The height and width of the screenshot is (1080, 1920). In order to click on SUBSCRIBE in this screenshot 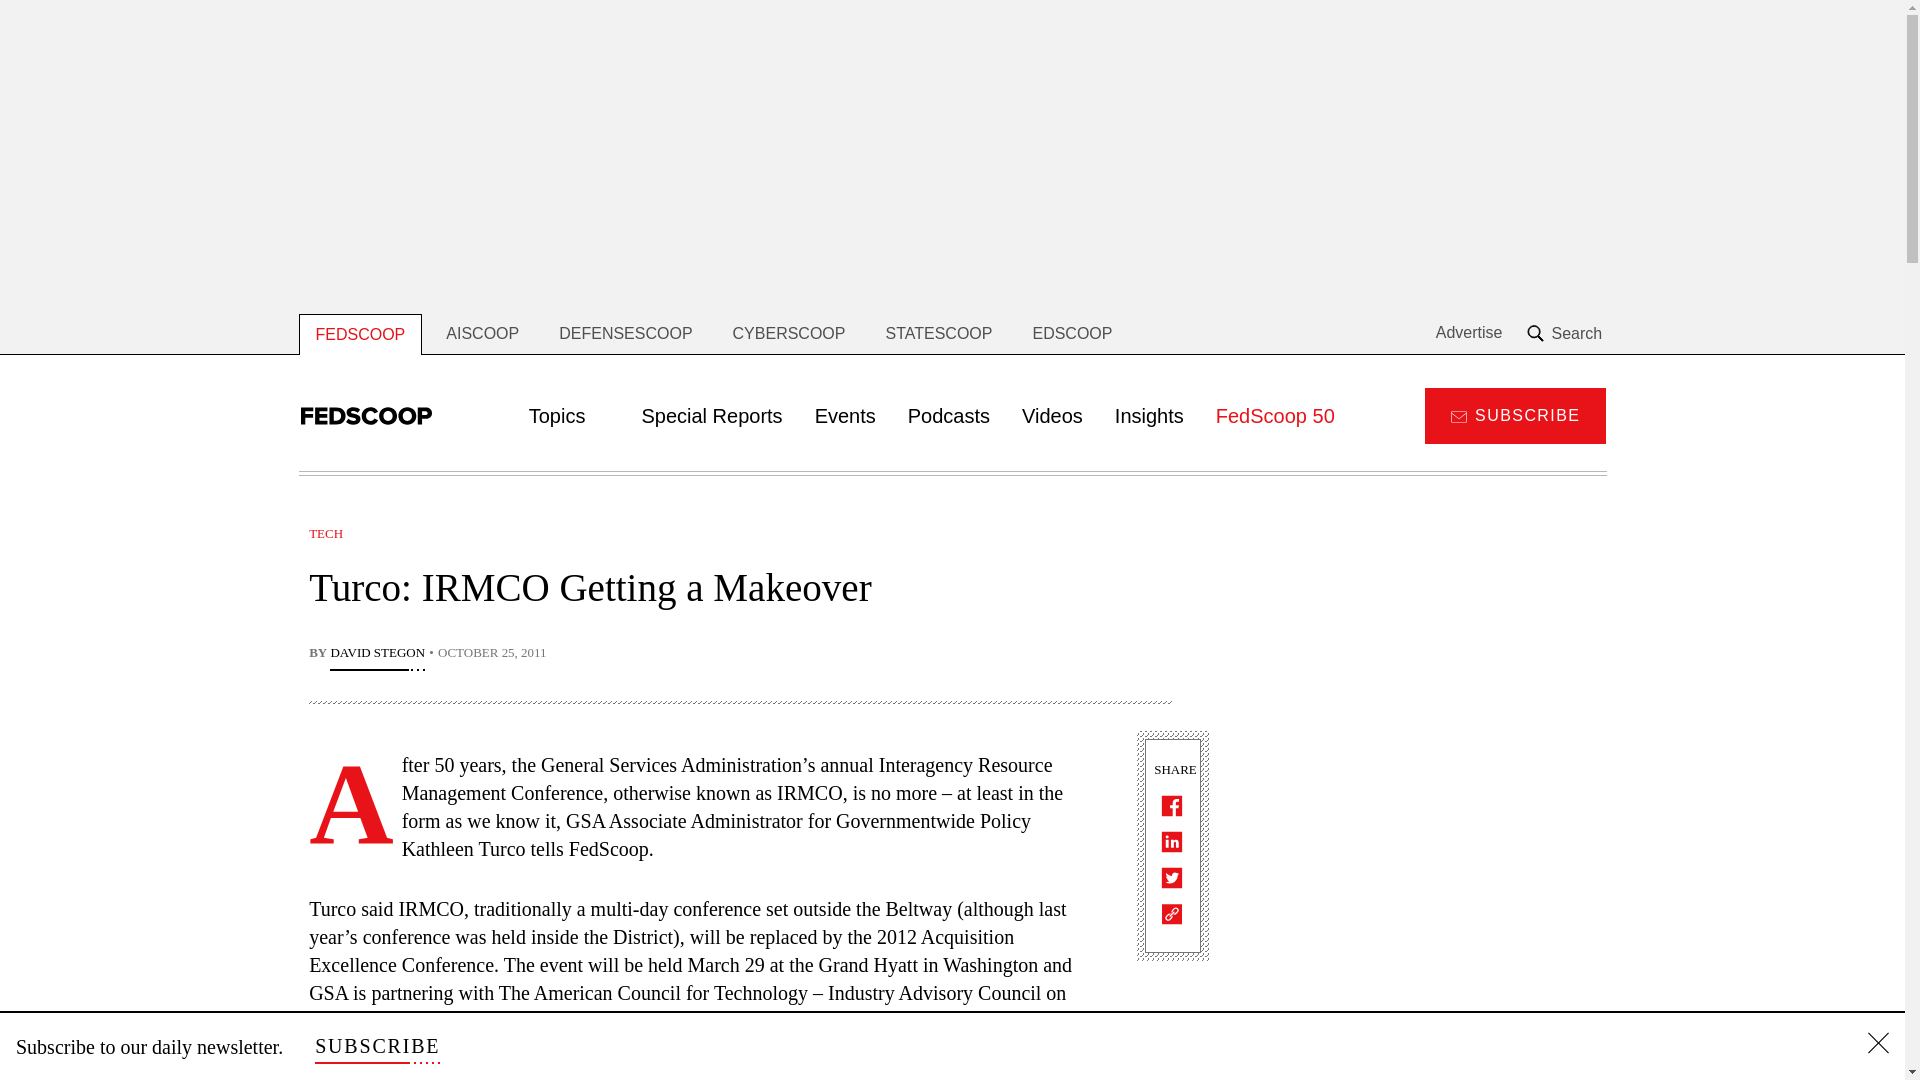, I will do `click(376, 1046)`.